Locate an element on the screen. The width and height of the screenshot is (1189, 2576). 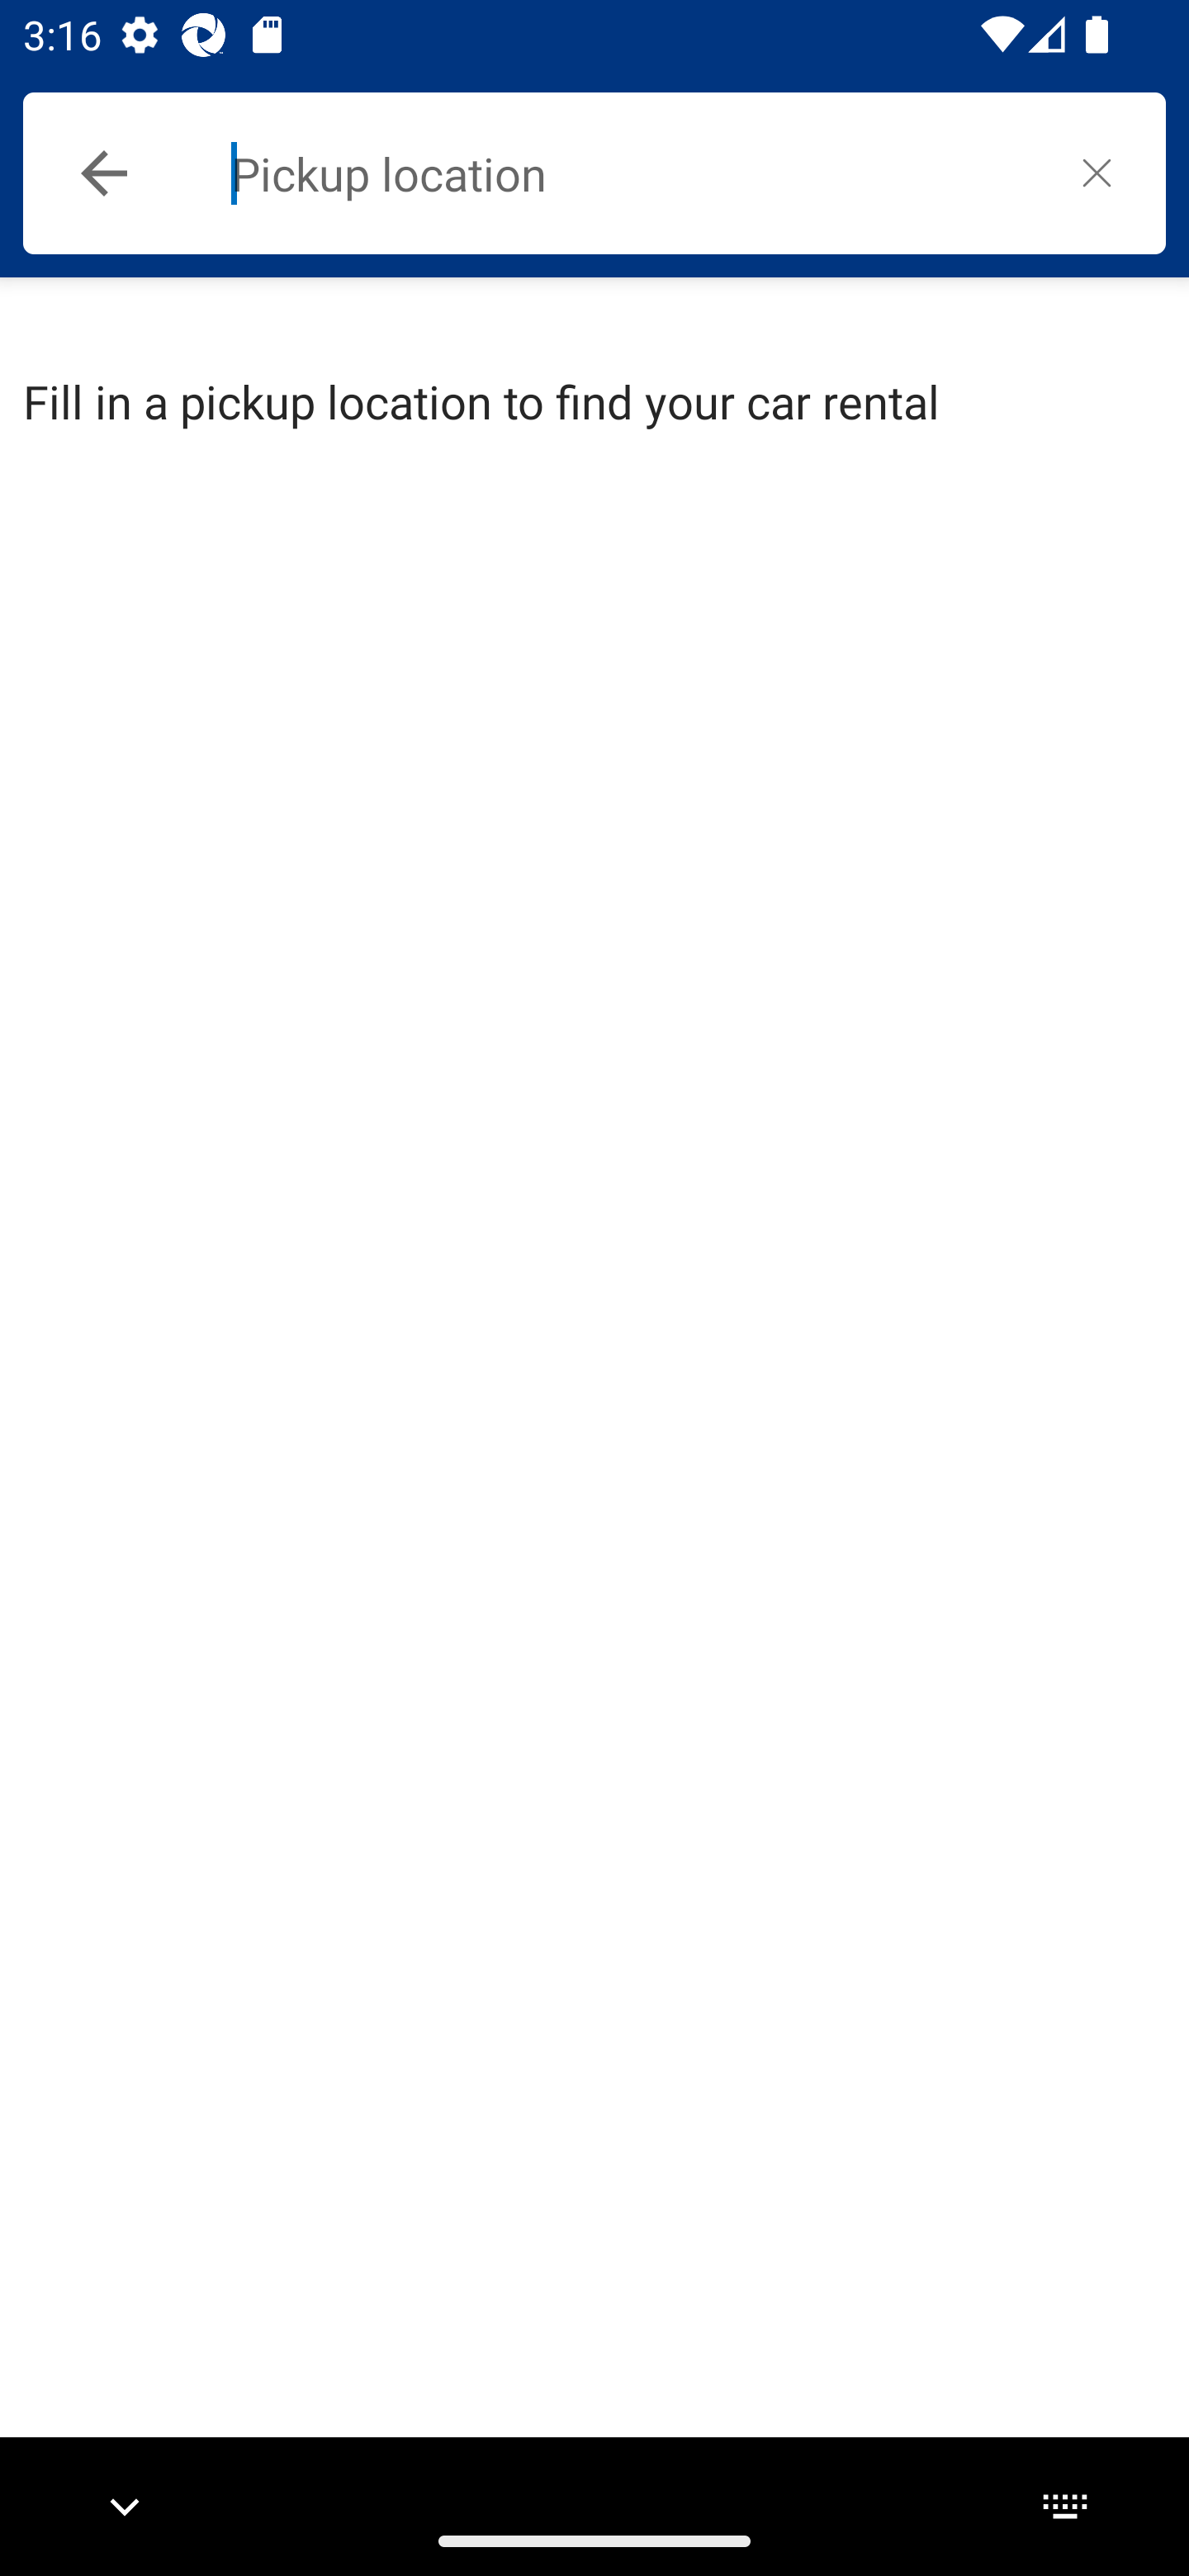
놕 is located at coordinates (1097, 172).